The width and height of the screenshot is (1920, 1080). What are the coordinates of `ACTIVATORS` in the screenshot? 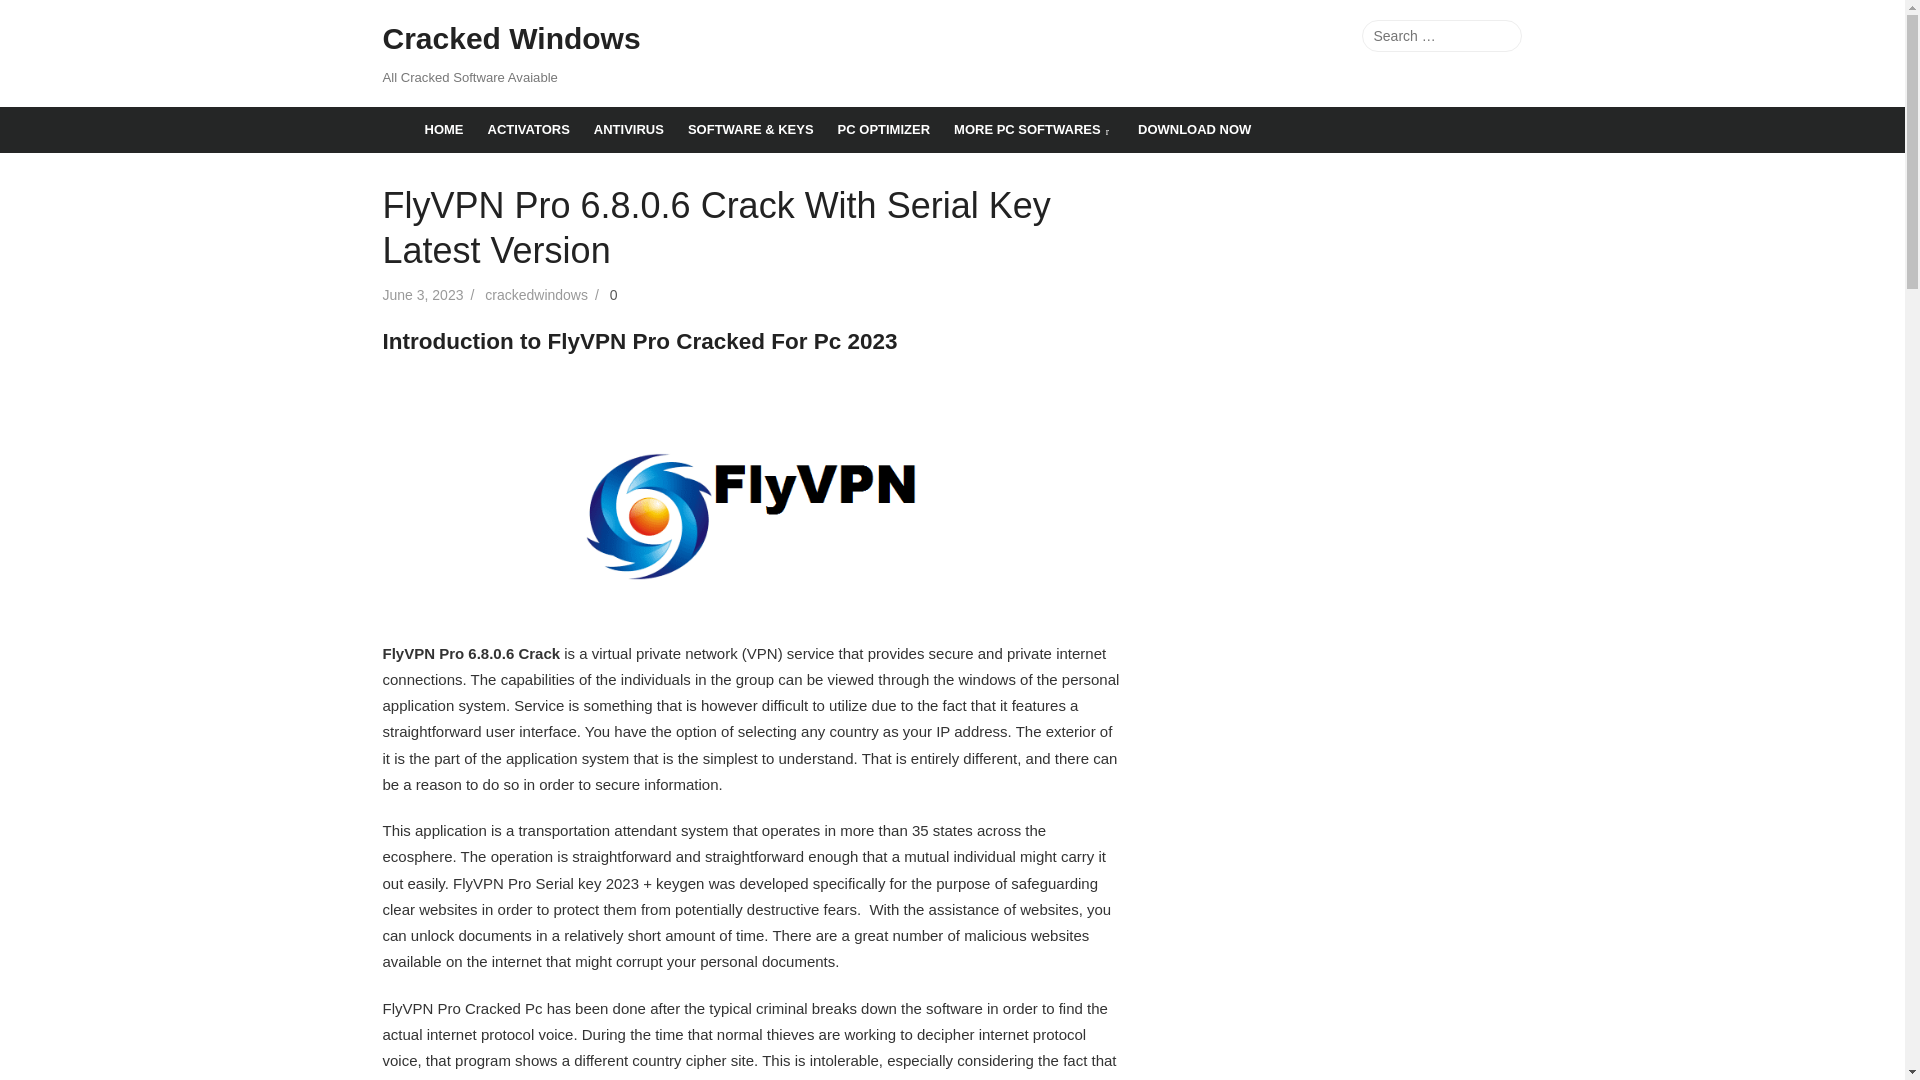 It's located at (528, 130).